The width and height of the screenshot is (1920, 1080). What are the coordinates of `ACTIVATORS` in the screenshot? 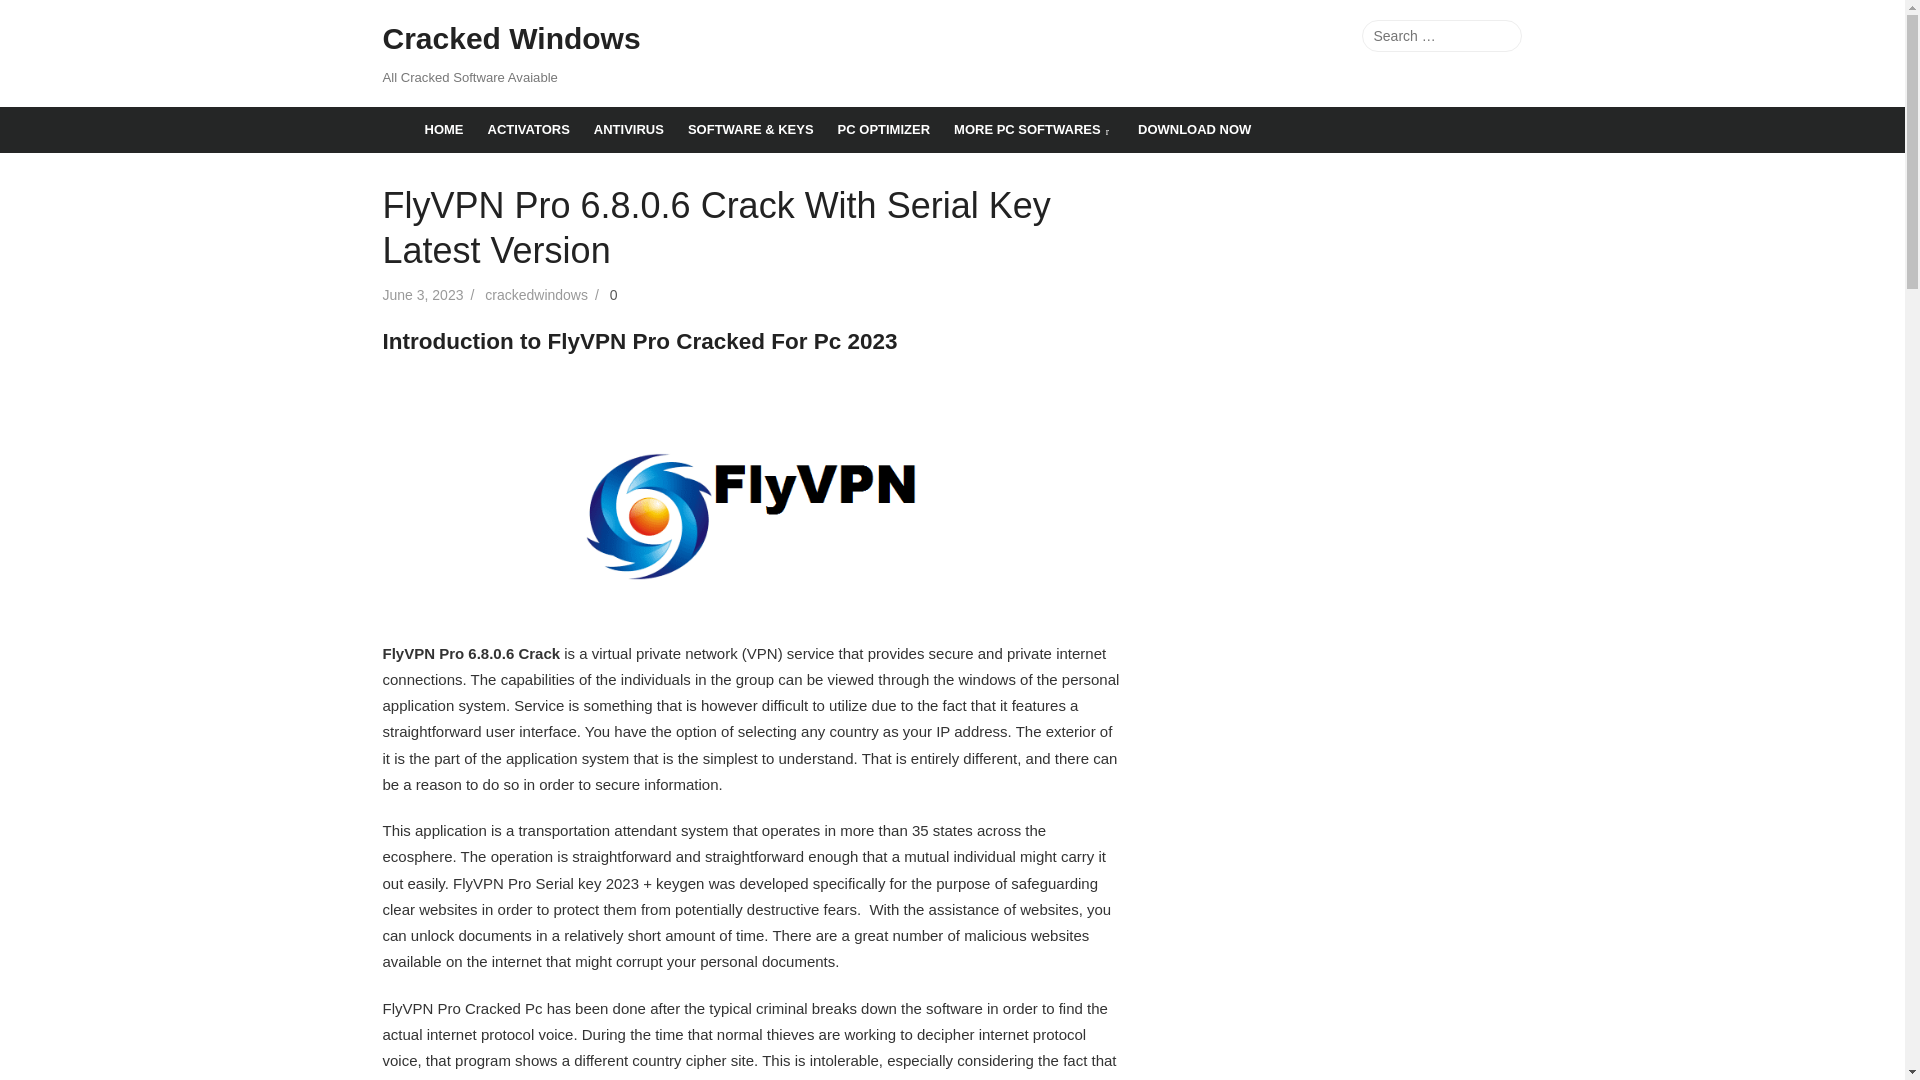 It's located at (528, 130).